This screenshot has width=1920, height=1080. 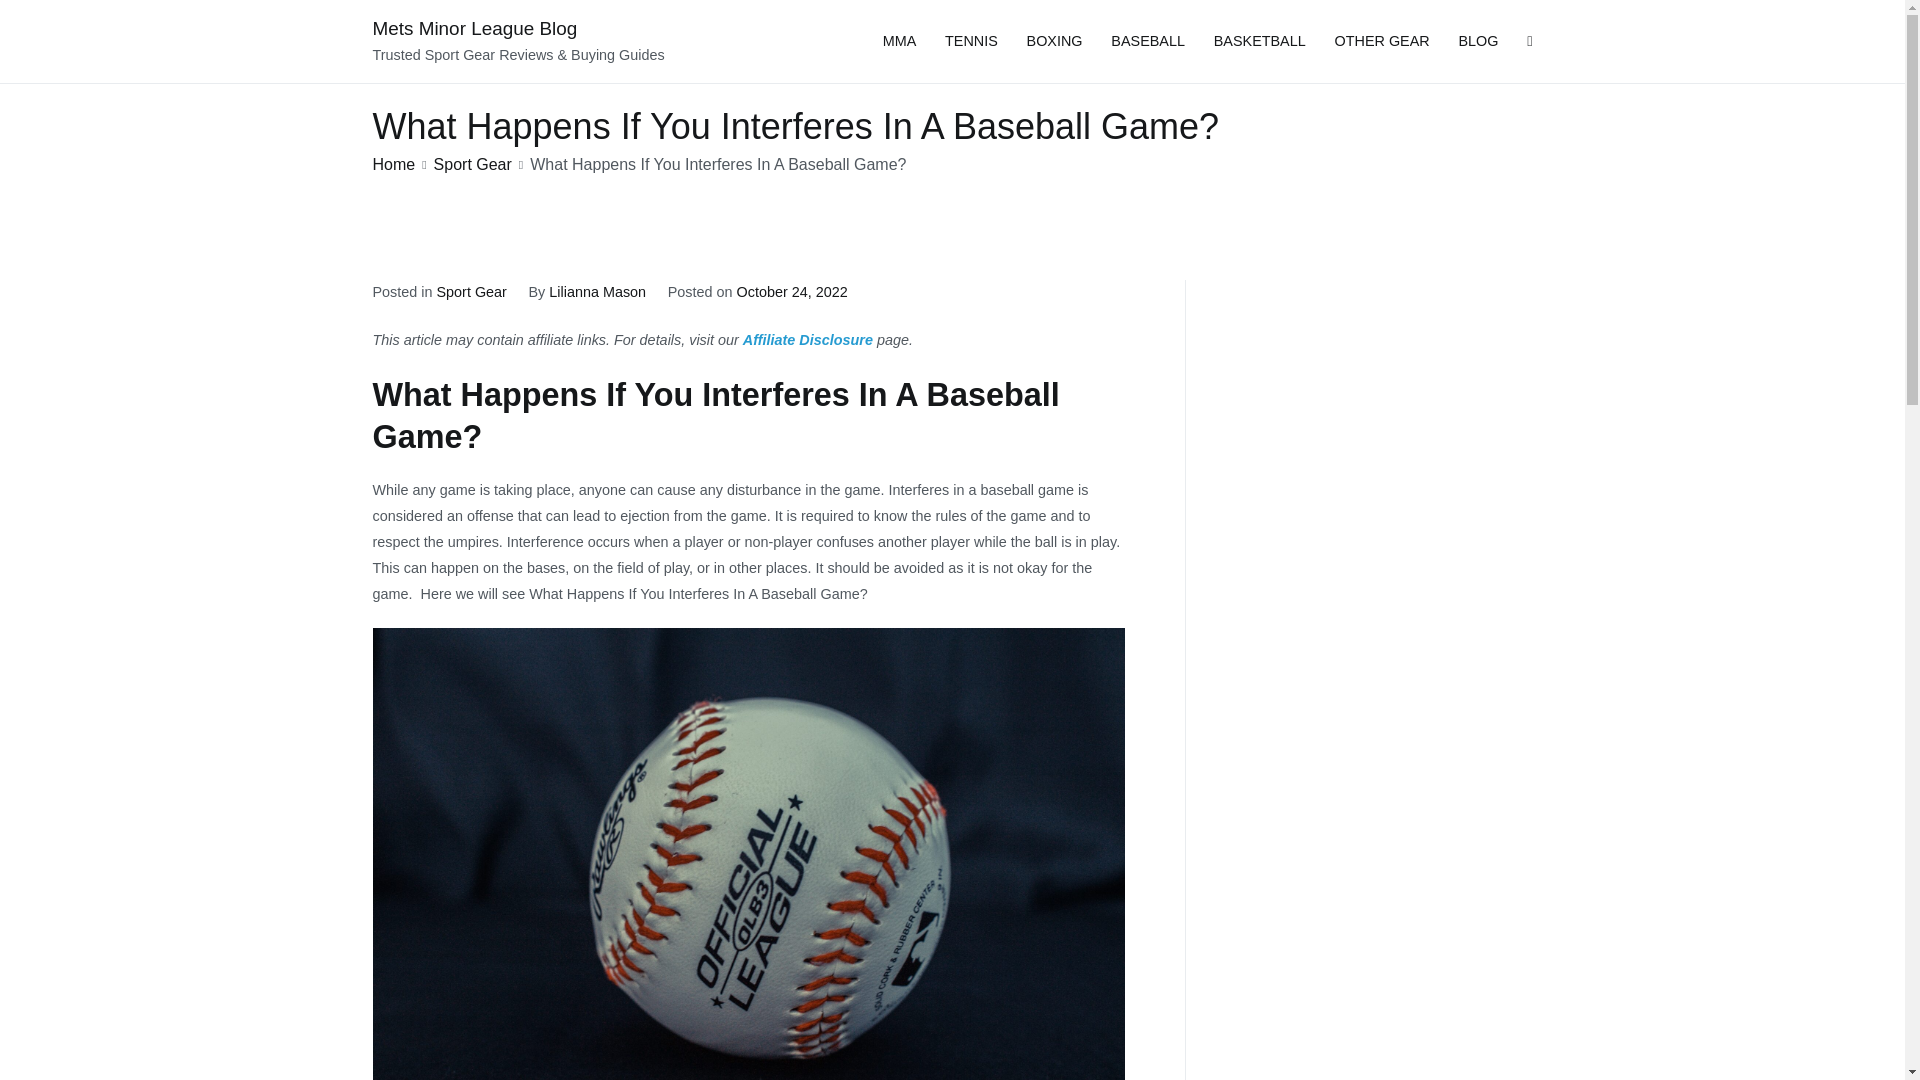 I want to click on Affiliate Disclosure, so click(x=808, y=339).